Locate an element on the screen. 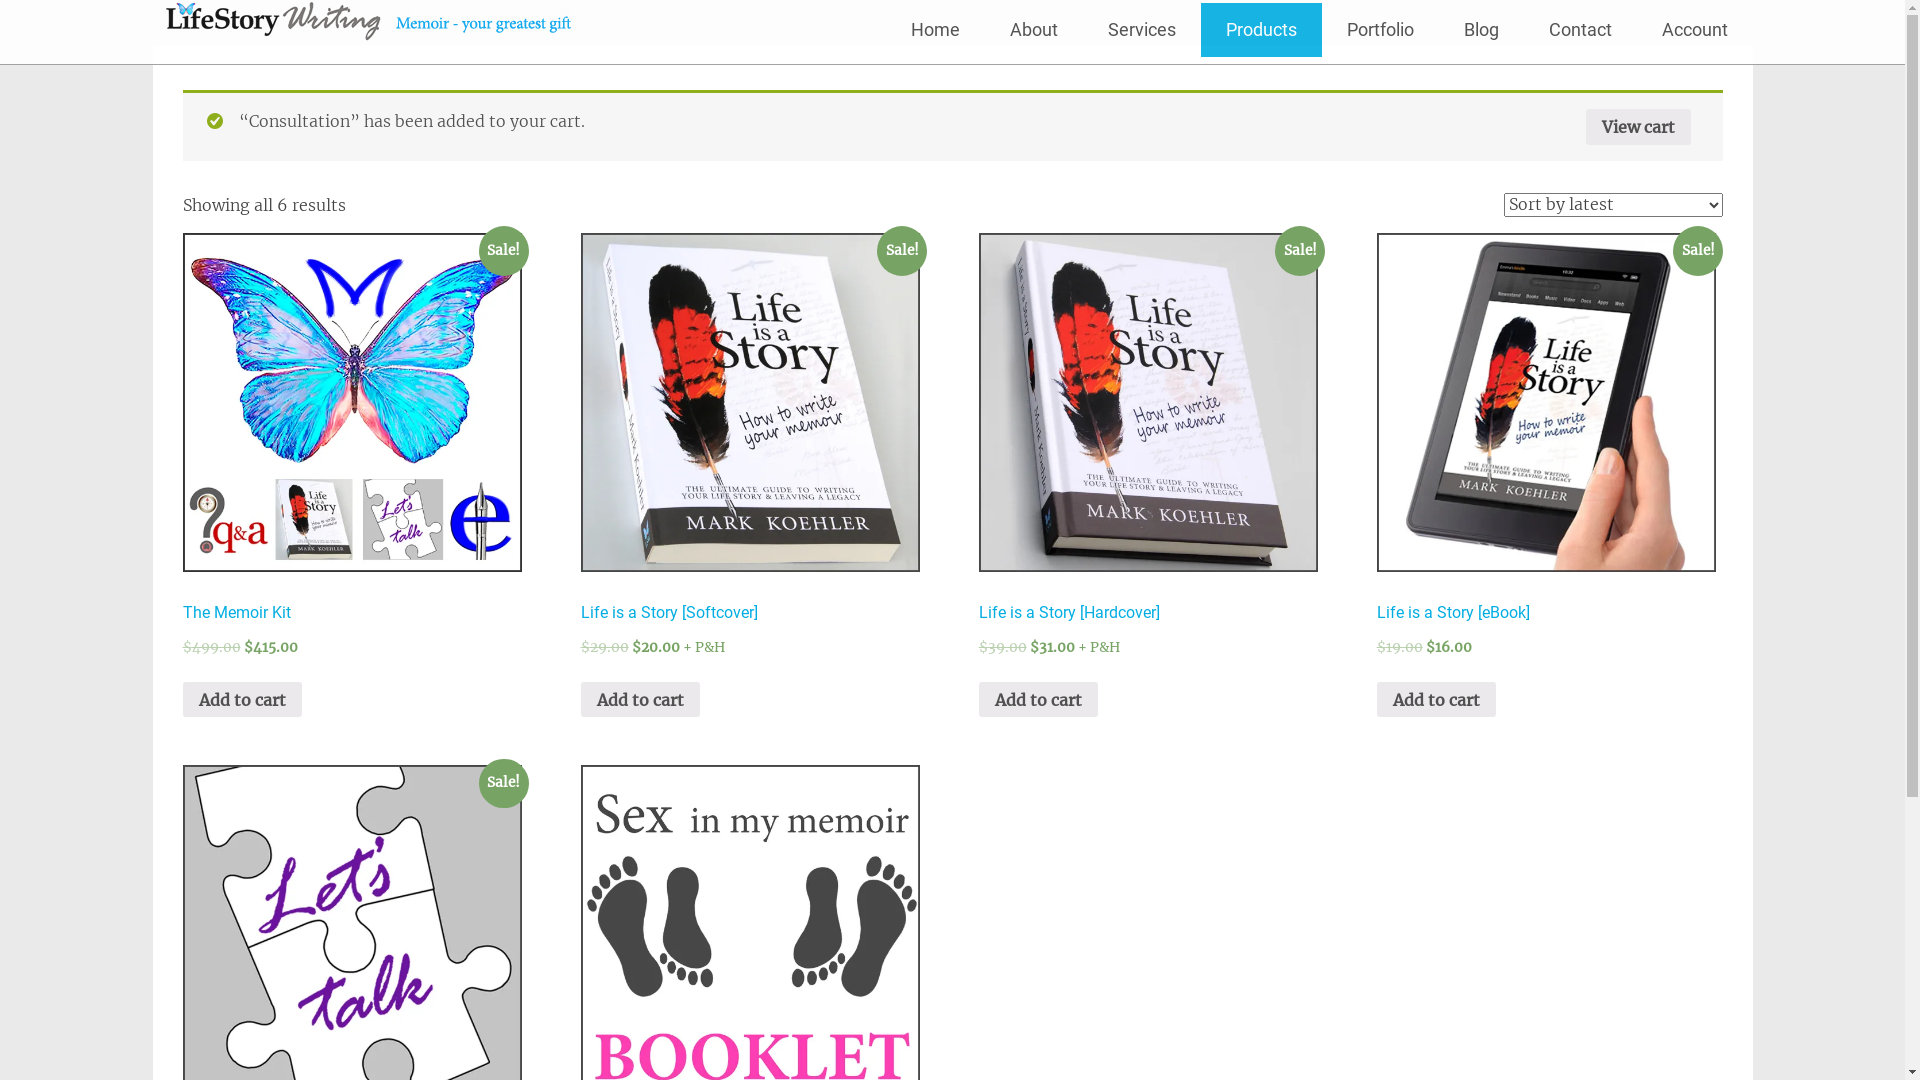 The height and width of the screenshot is (1080, 1920). About is located at coordinates (1032, 30).